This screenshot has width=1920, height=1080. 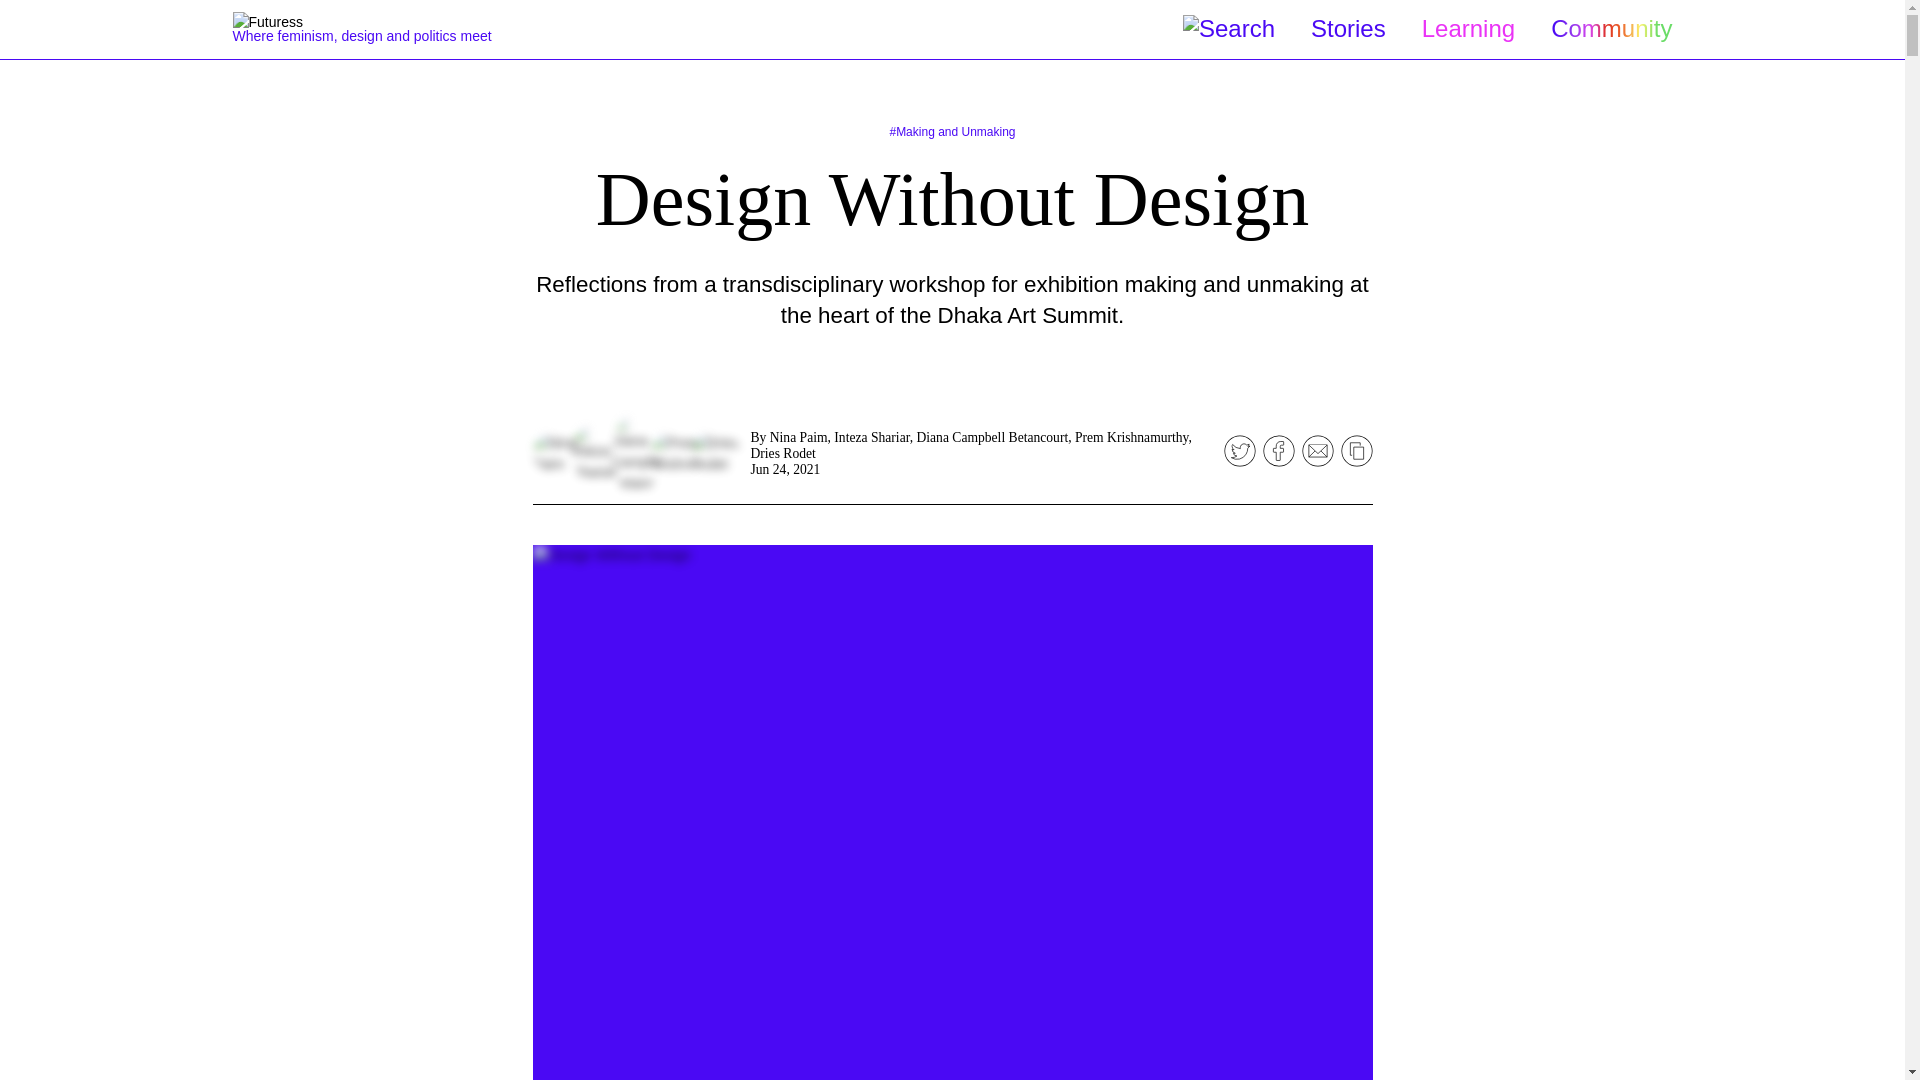 What do you see at coordinates (1348, 28) in the screenshot?
I see `Stories` at bounding box center [1348, 28].